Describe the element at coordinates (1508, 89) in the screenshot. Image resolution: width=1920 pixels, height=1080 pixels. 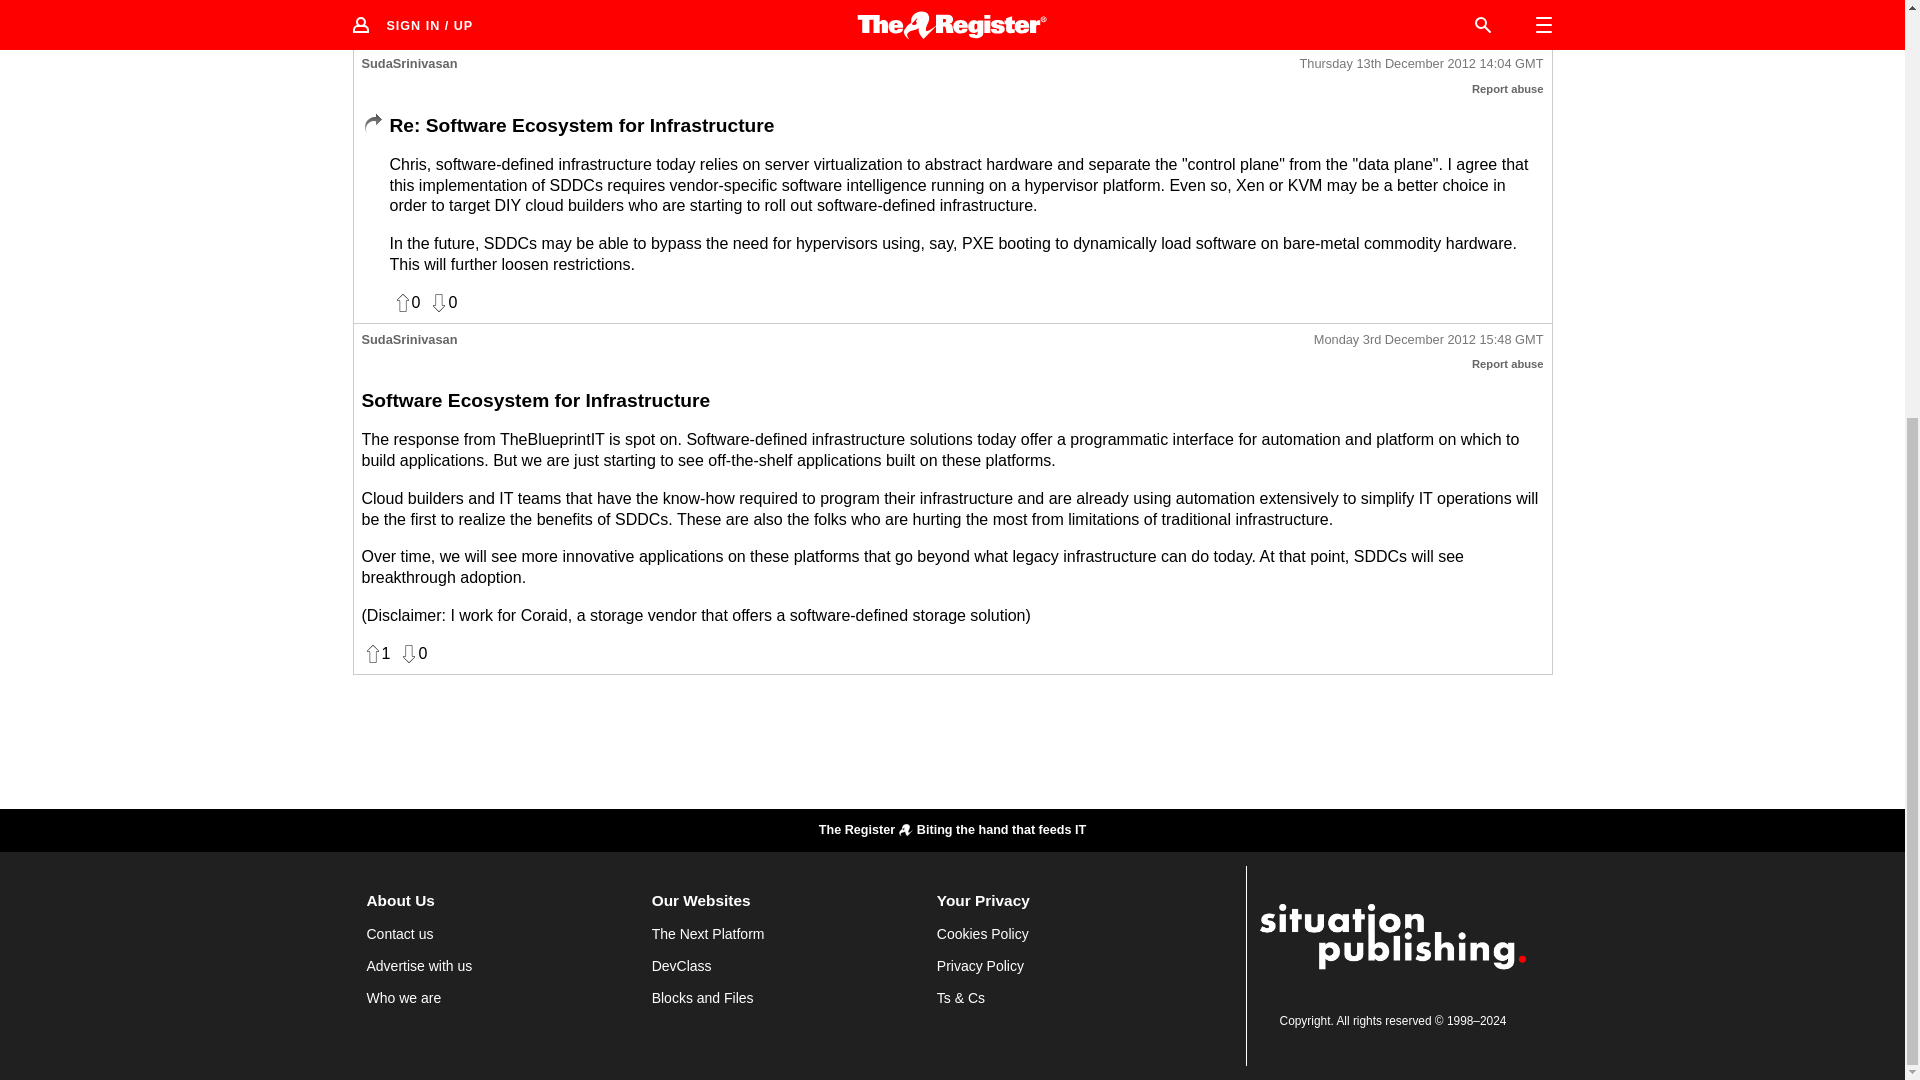
I see `Inappropriate post? Report it to our moderators` at that location.